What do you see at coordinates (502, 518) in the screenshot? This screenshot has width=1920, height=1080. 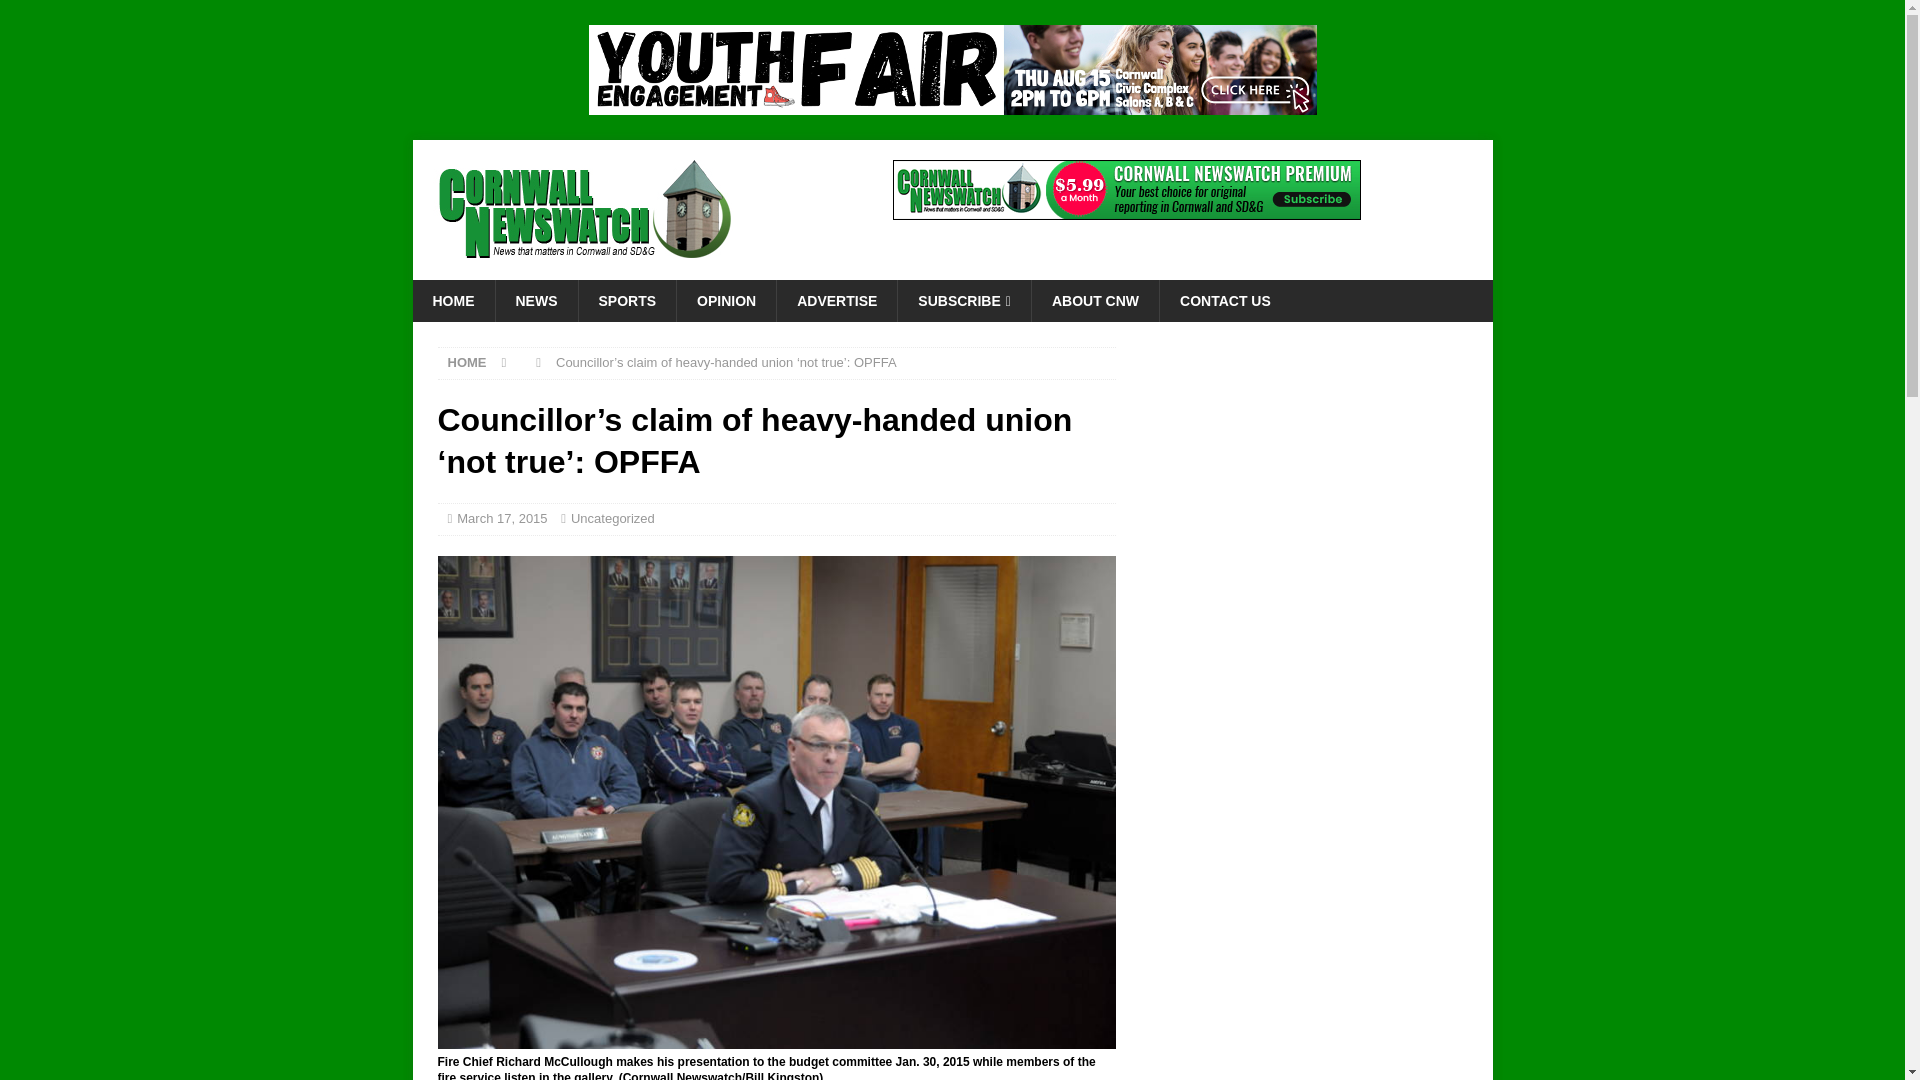 I see `March 17, 2015` at bounding box center [502, 518].